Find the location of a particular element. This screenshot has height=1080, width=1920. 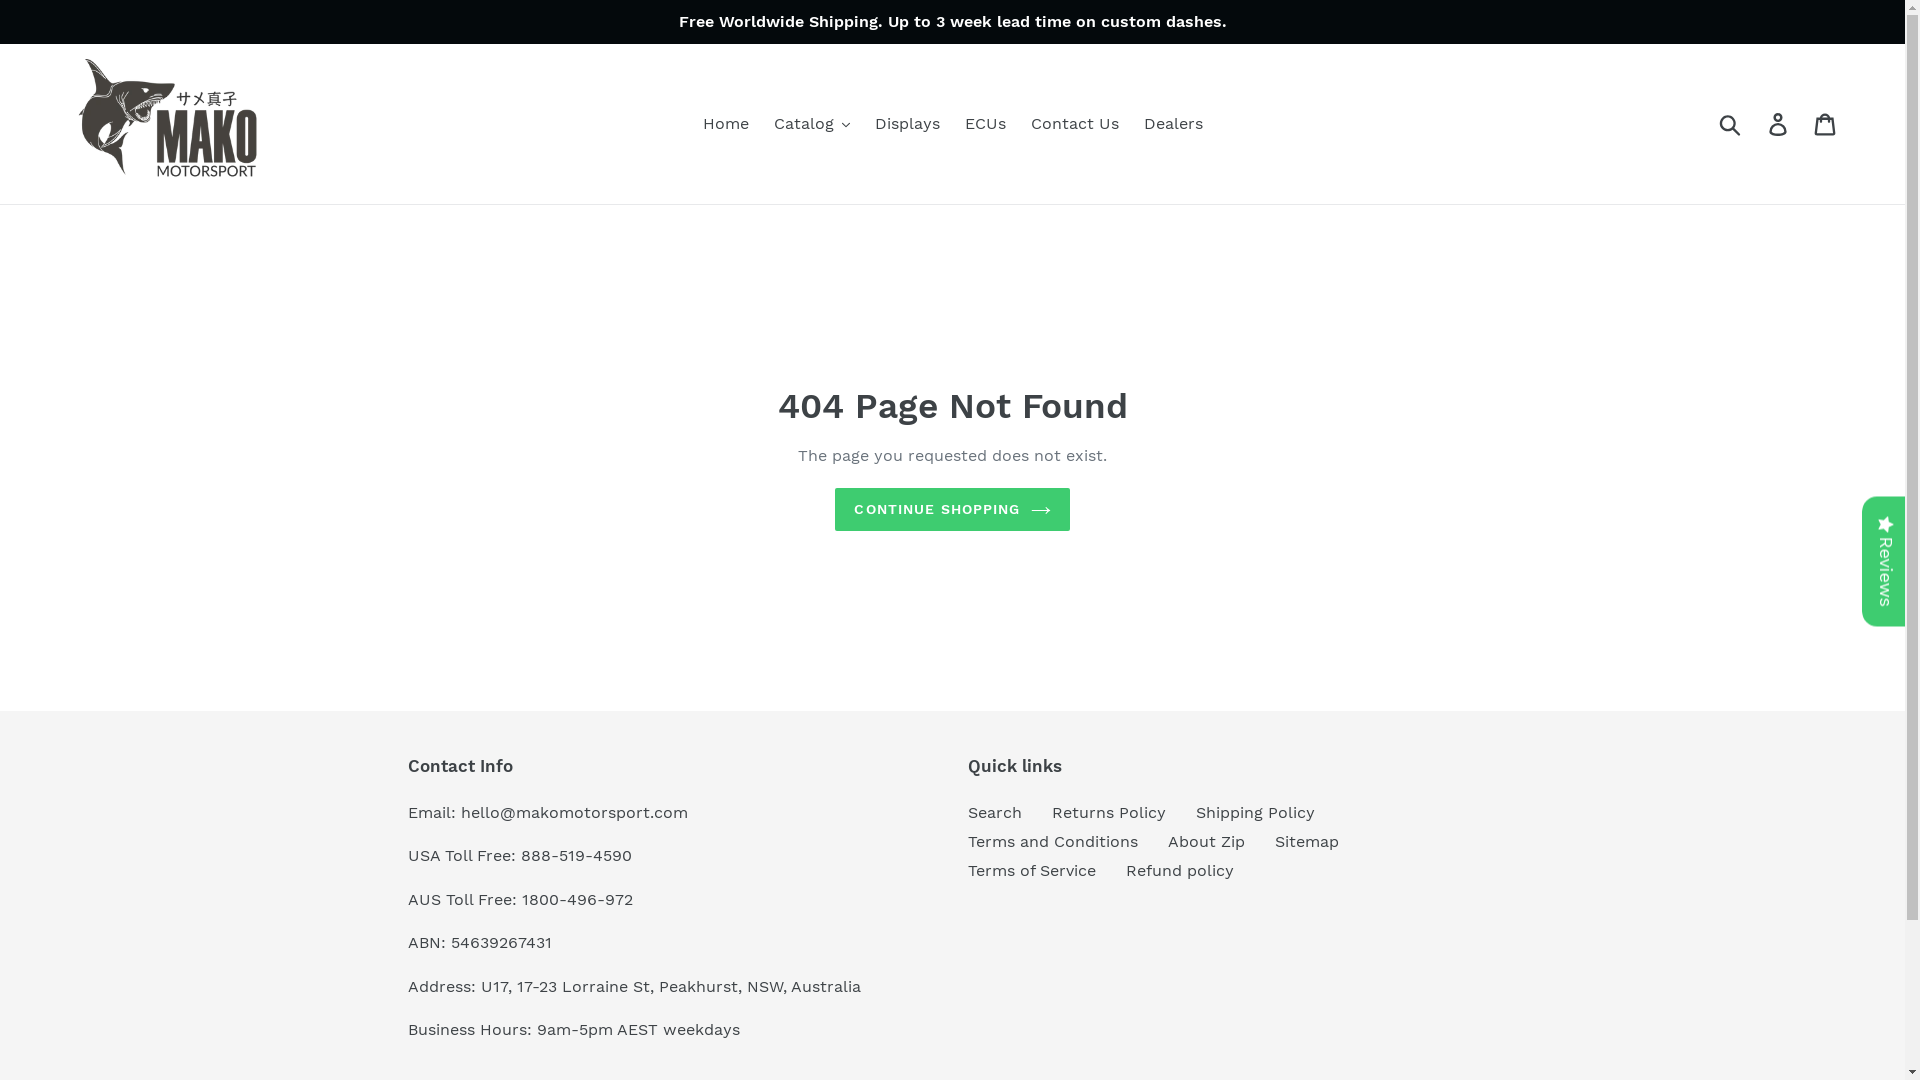

Dealers is located at coordinates (1174, 124).